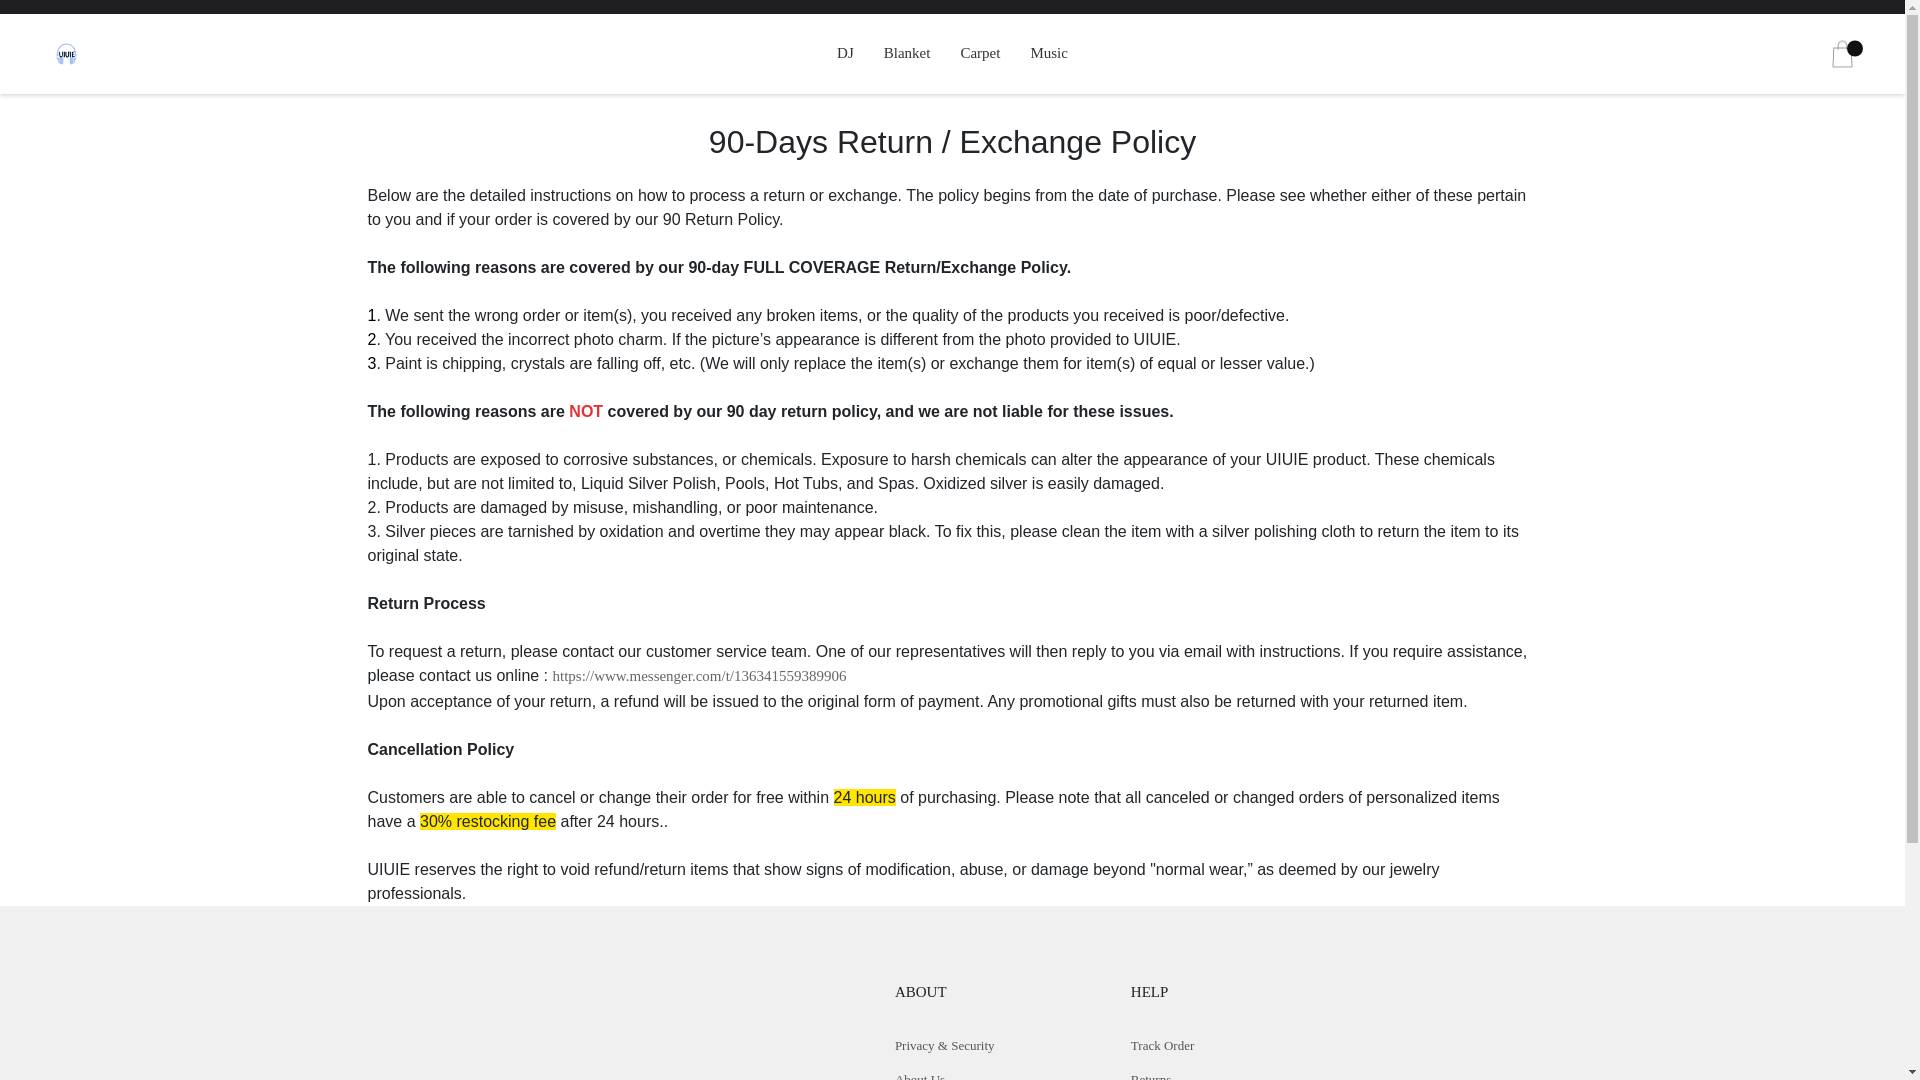 The height and width of the screenshot is (1080, 1920). Describe the element at coordinates (1150, 1076) in the screenshot. I see `Returns` at that location.